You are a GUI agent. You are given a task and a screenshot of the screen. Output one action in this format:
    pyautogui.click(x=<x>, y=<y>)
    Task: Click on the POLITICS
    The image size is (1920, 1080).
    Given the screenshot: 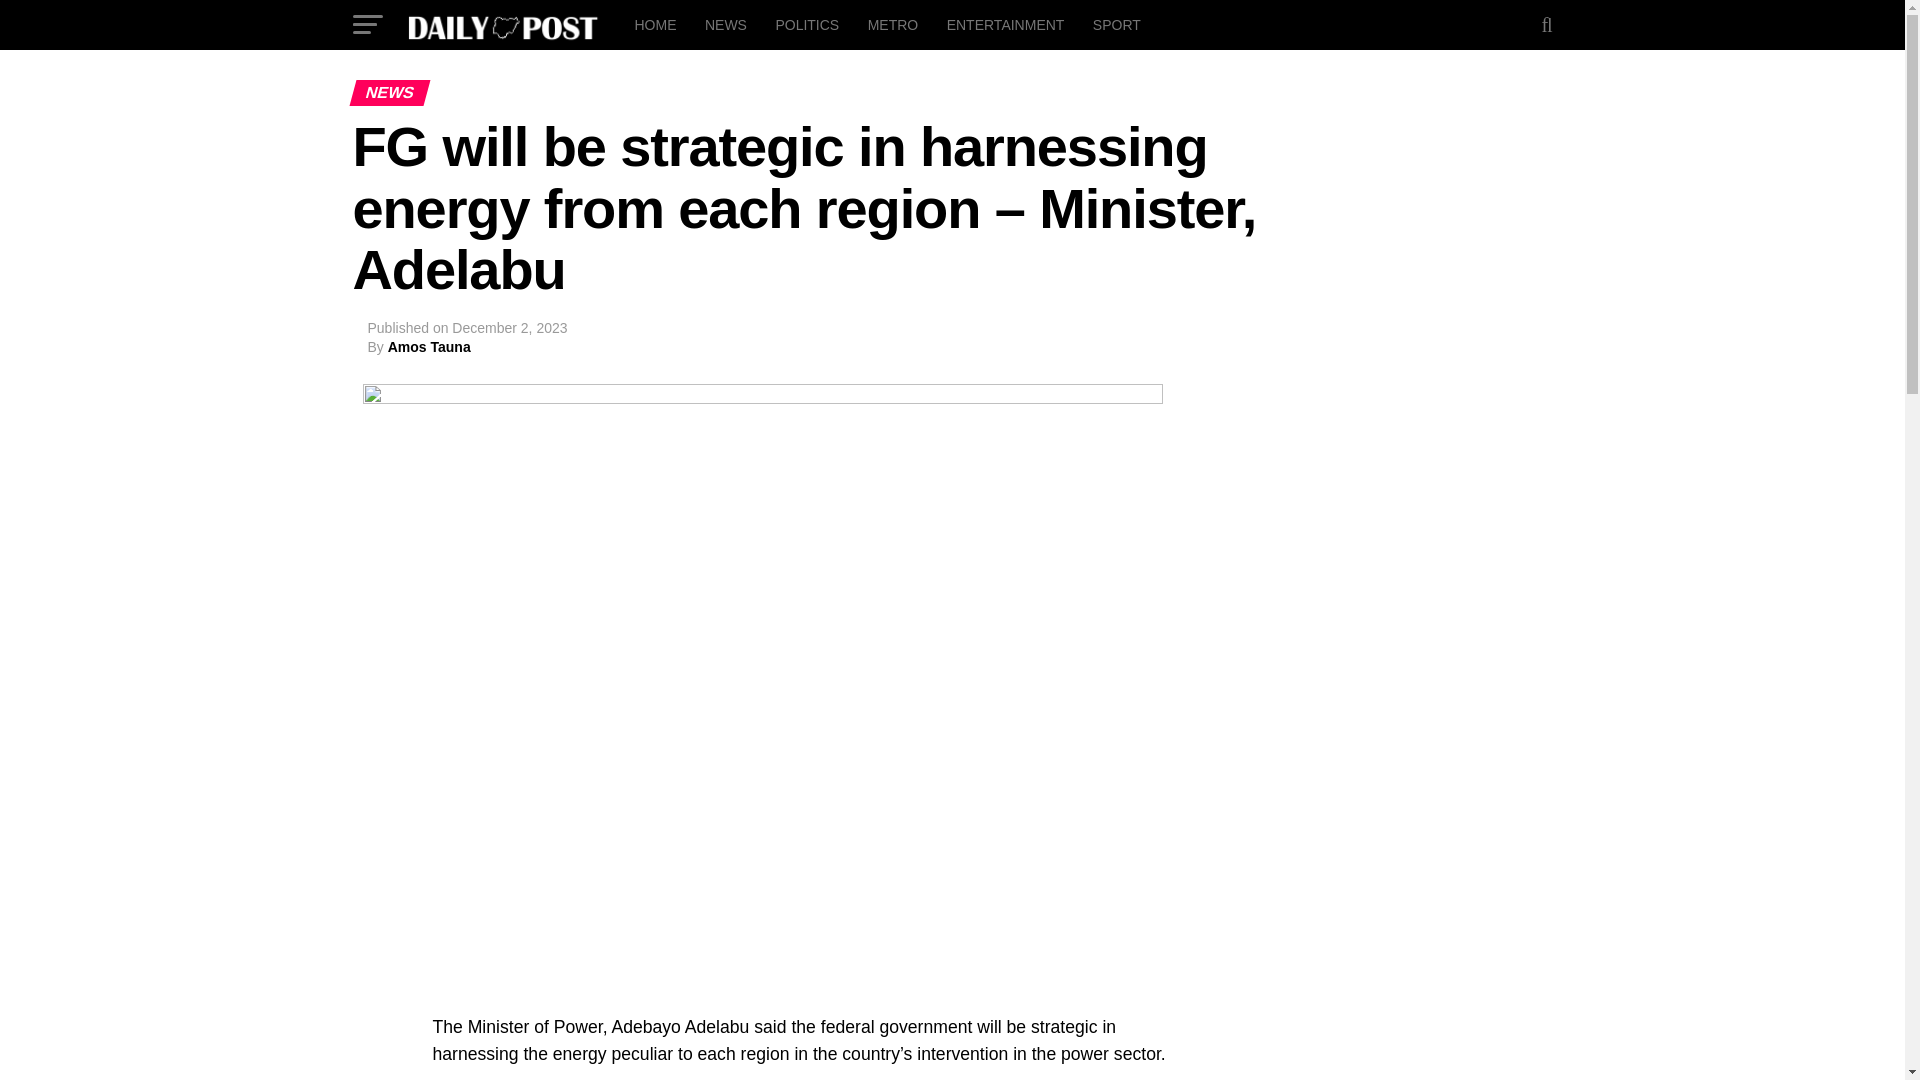 What is the action you would take?
    pyautogui.click(x=806, y=24)
    